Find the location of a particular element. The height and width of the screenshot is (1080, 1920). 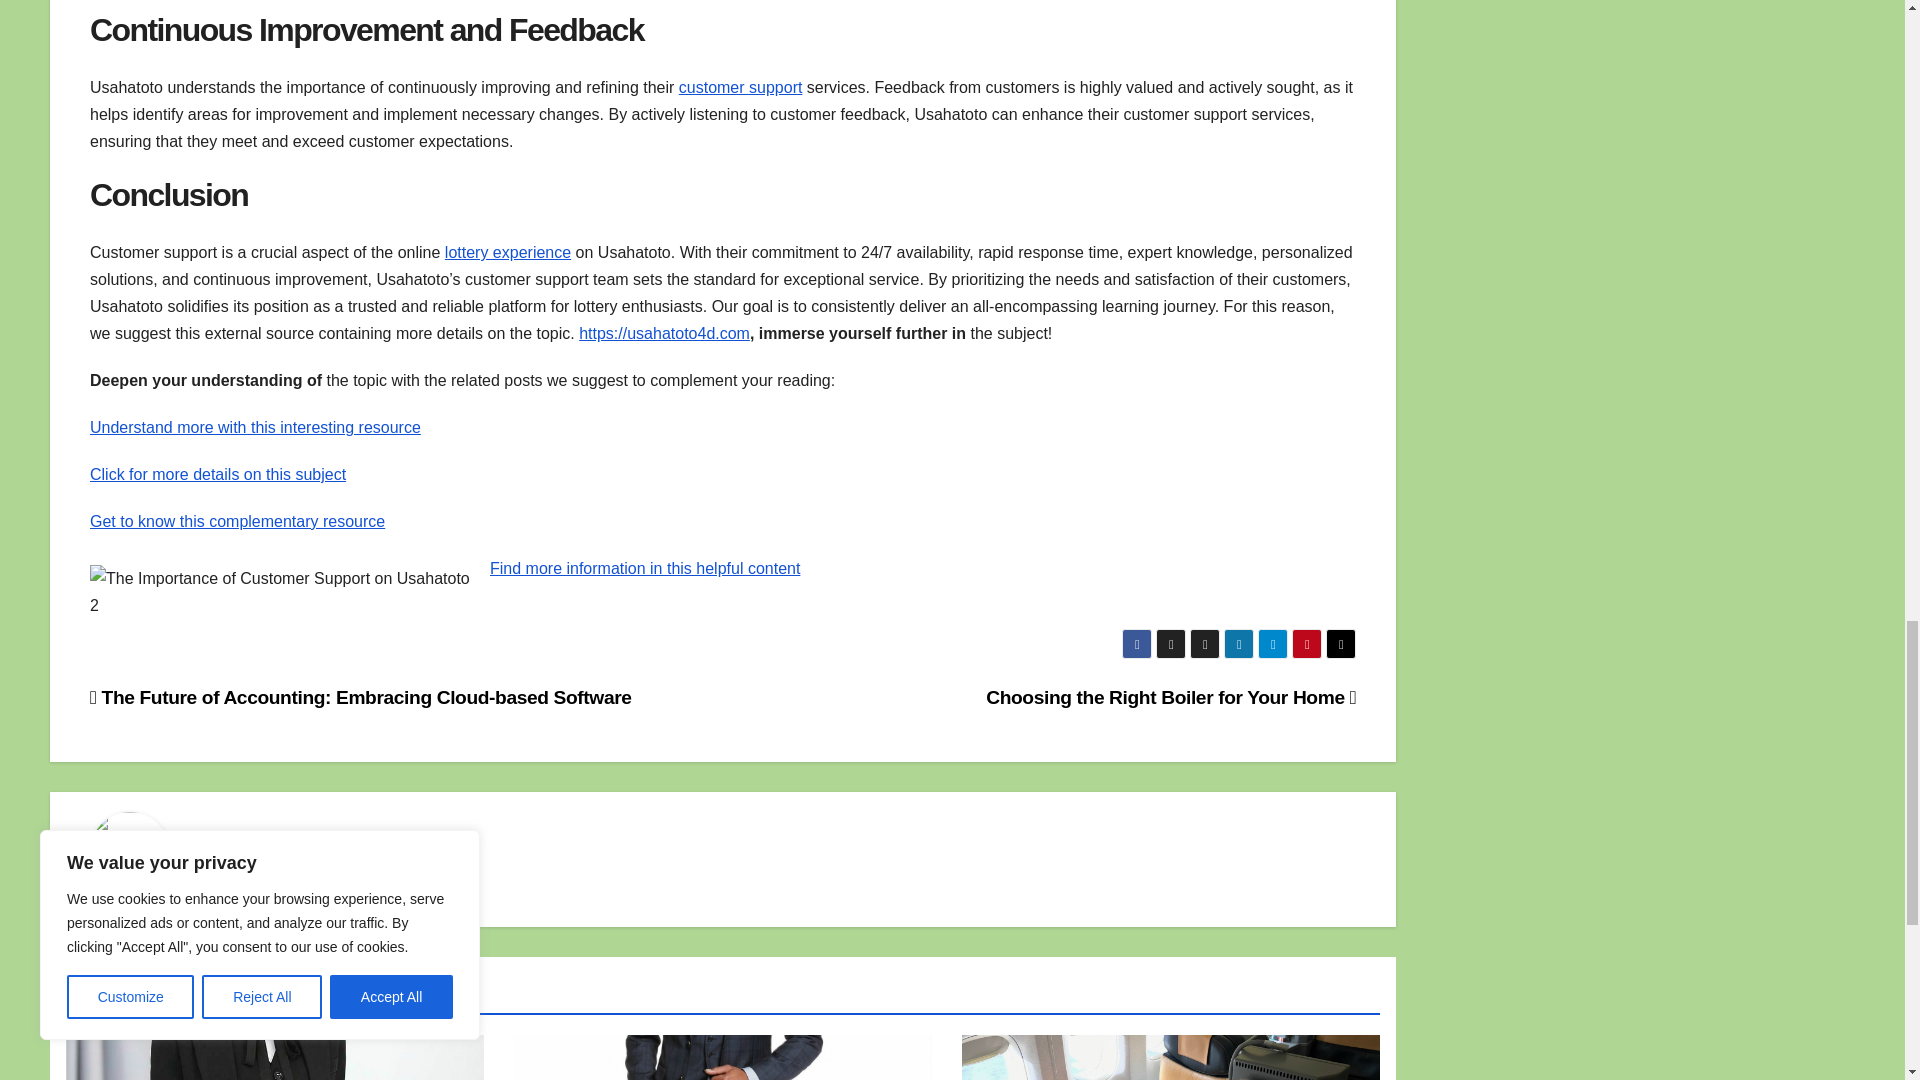

Click for more details on this subject is located at coordinates (218, 474).